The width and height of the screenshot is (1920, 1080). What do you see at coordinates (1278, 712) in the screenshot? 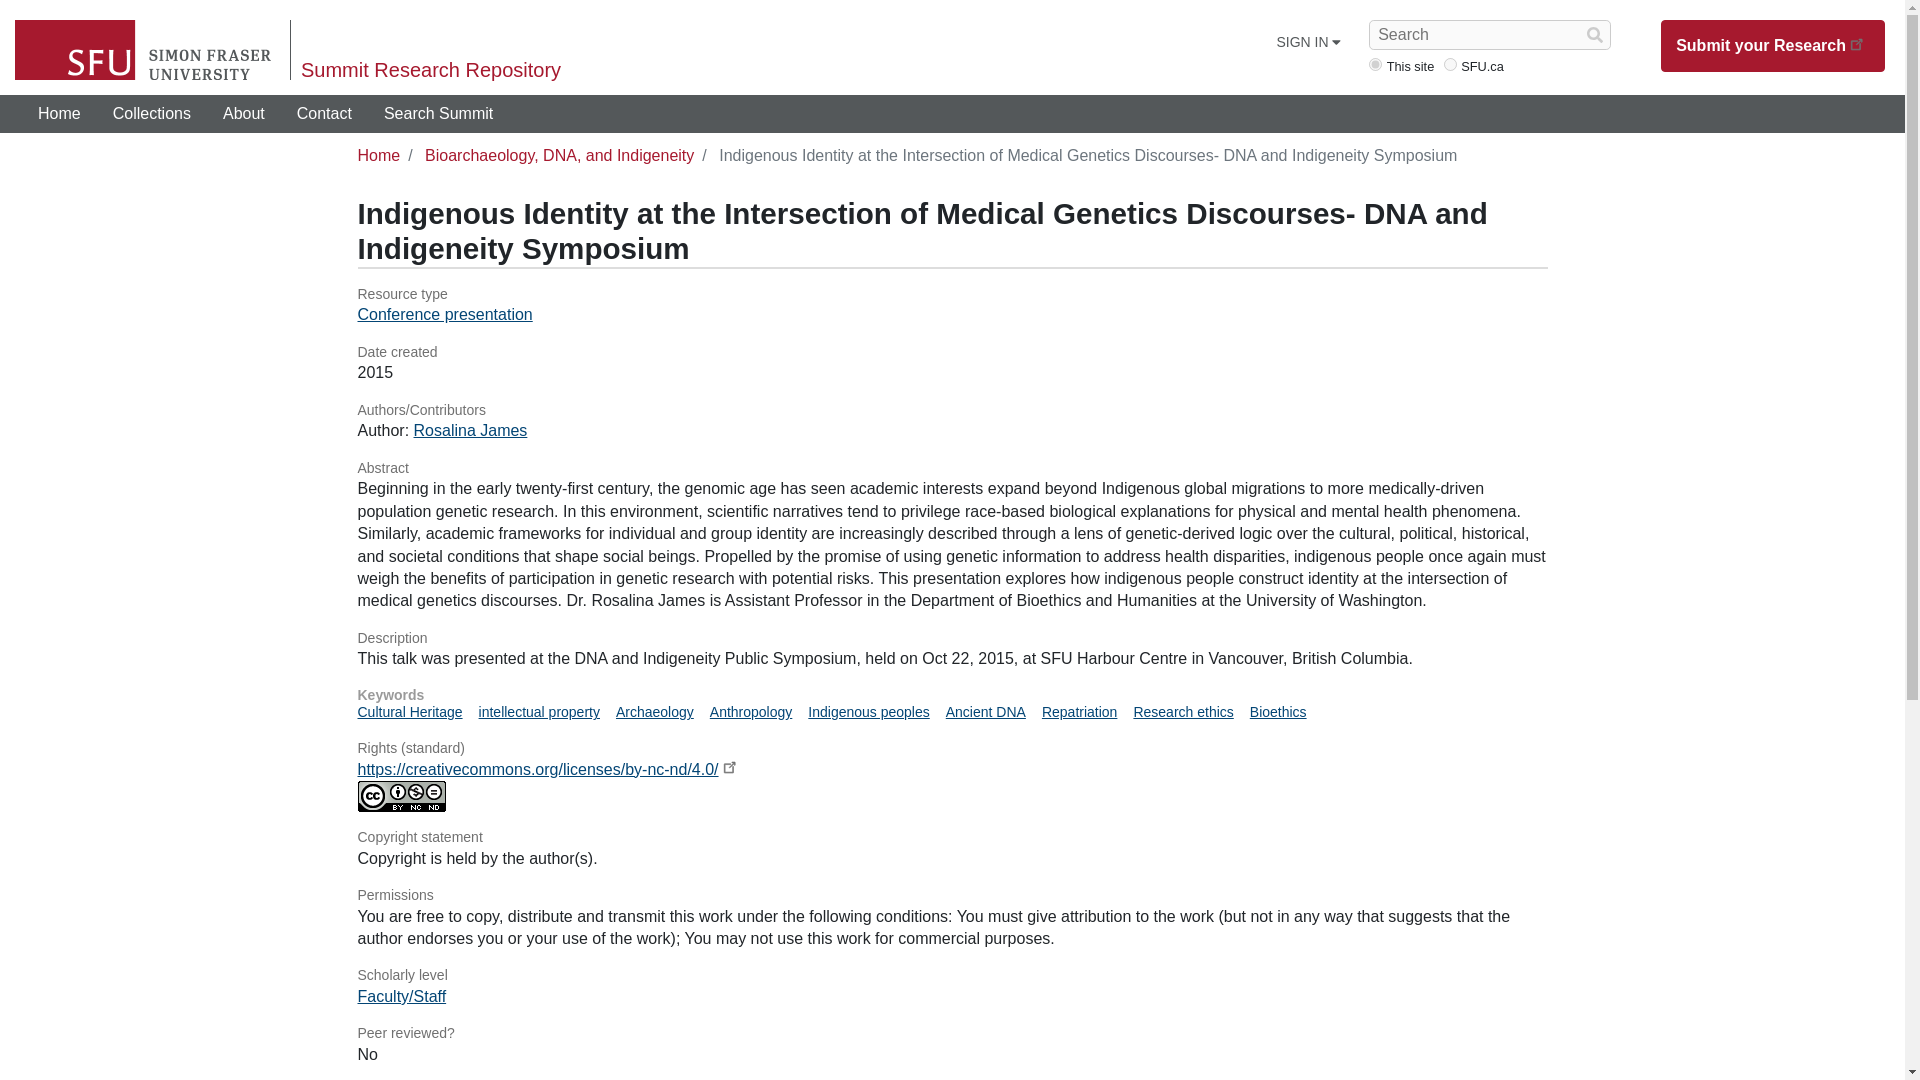
I see `Bioethics` at bounding box center [1278, 712].